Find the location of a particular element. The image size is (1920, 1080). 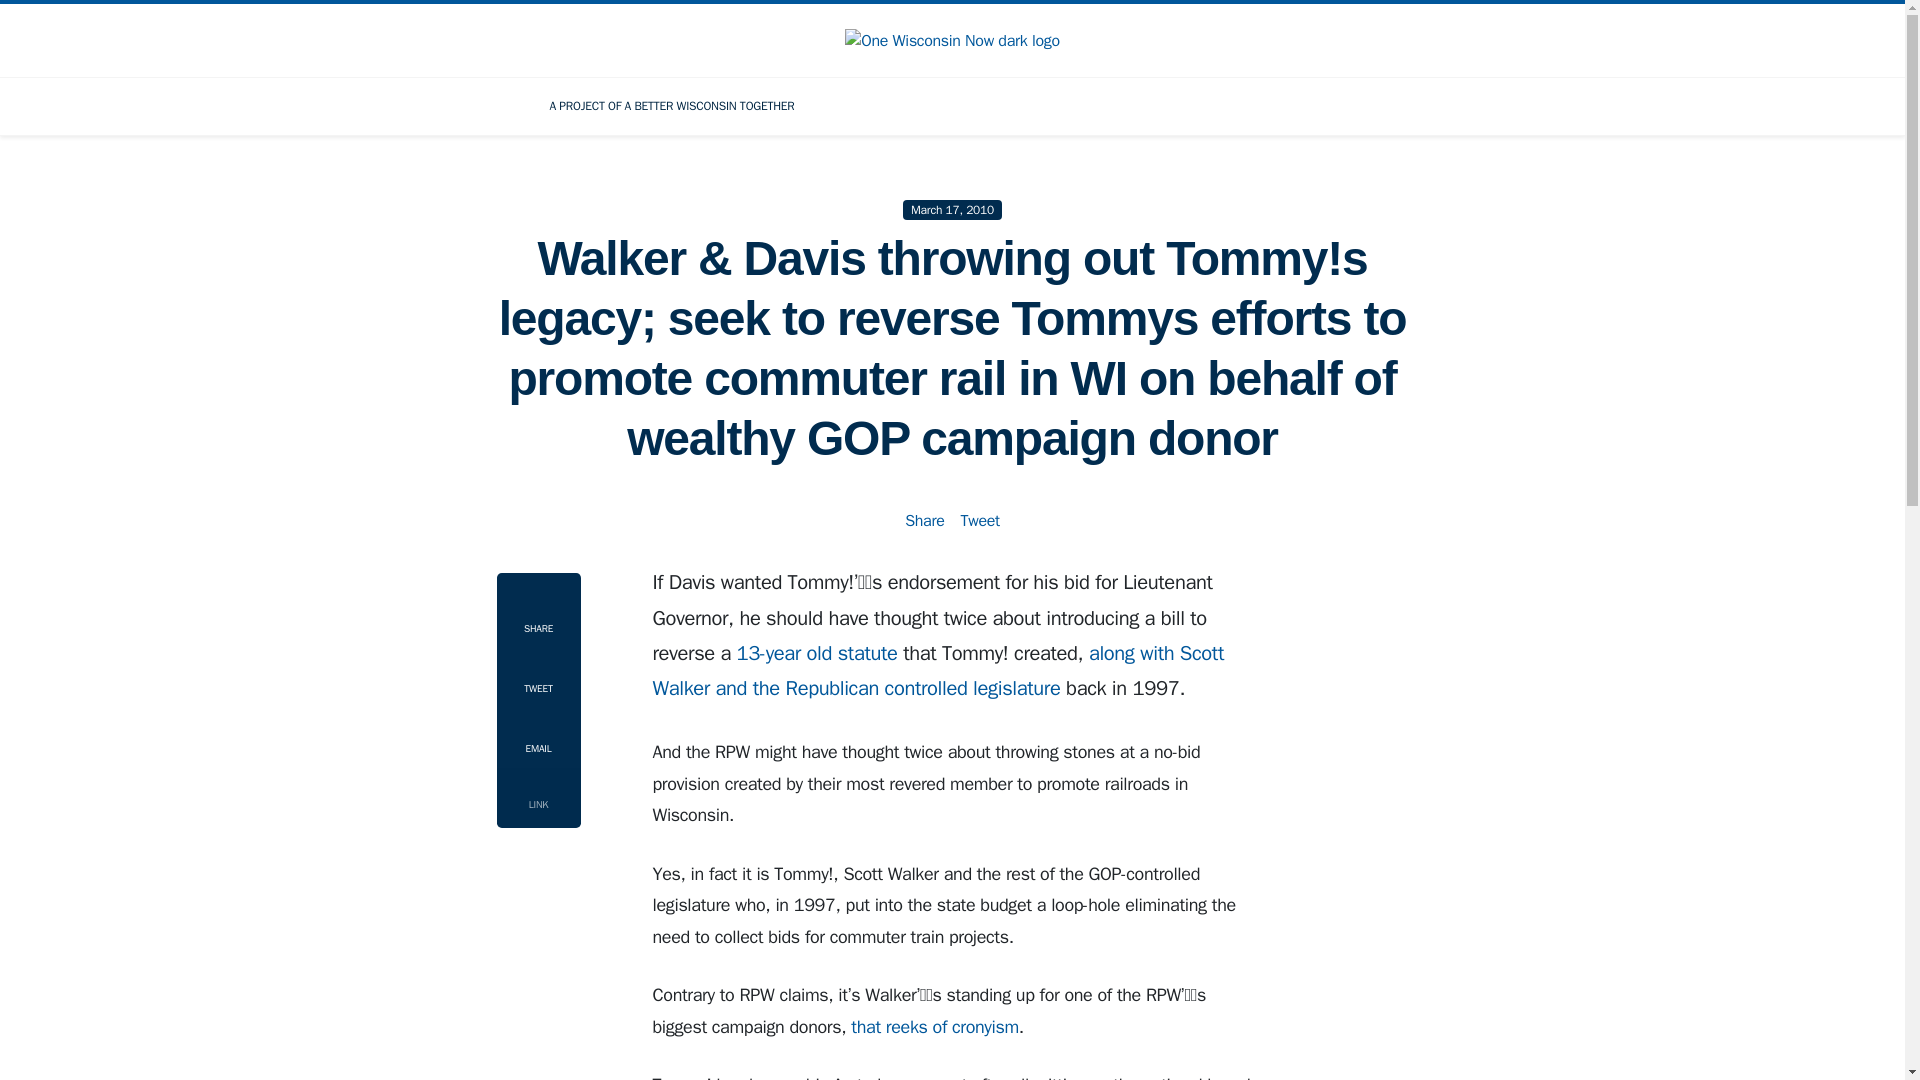

A PROJECT OF A BETTER WISCONSIN TOGETHER is located at coordinates (671, 105).